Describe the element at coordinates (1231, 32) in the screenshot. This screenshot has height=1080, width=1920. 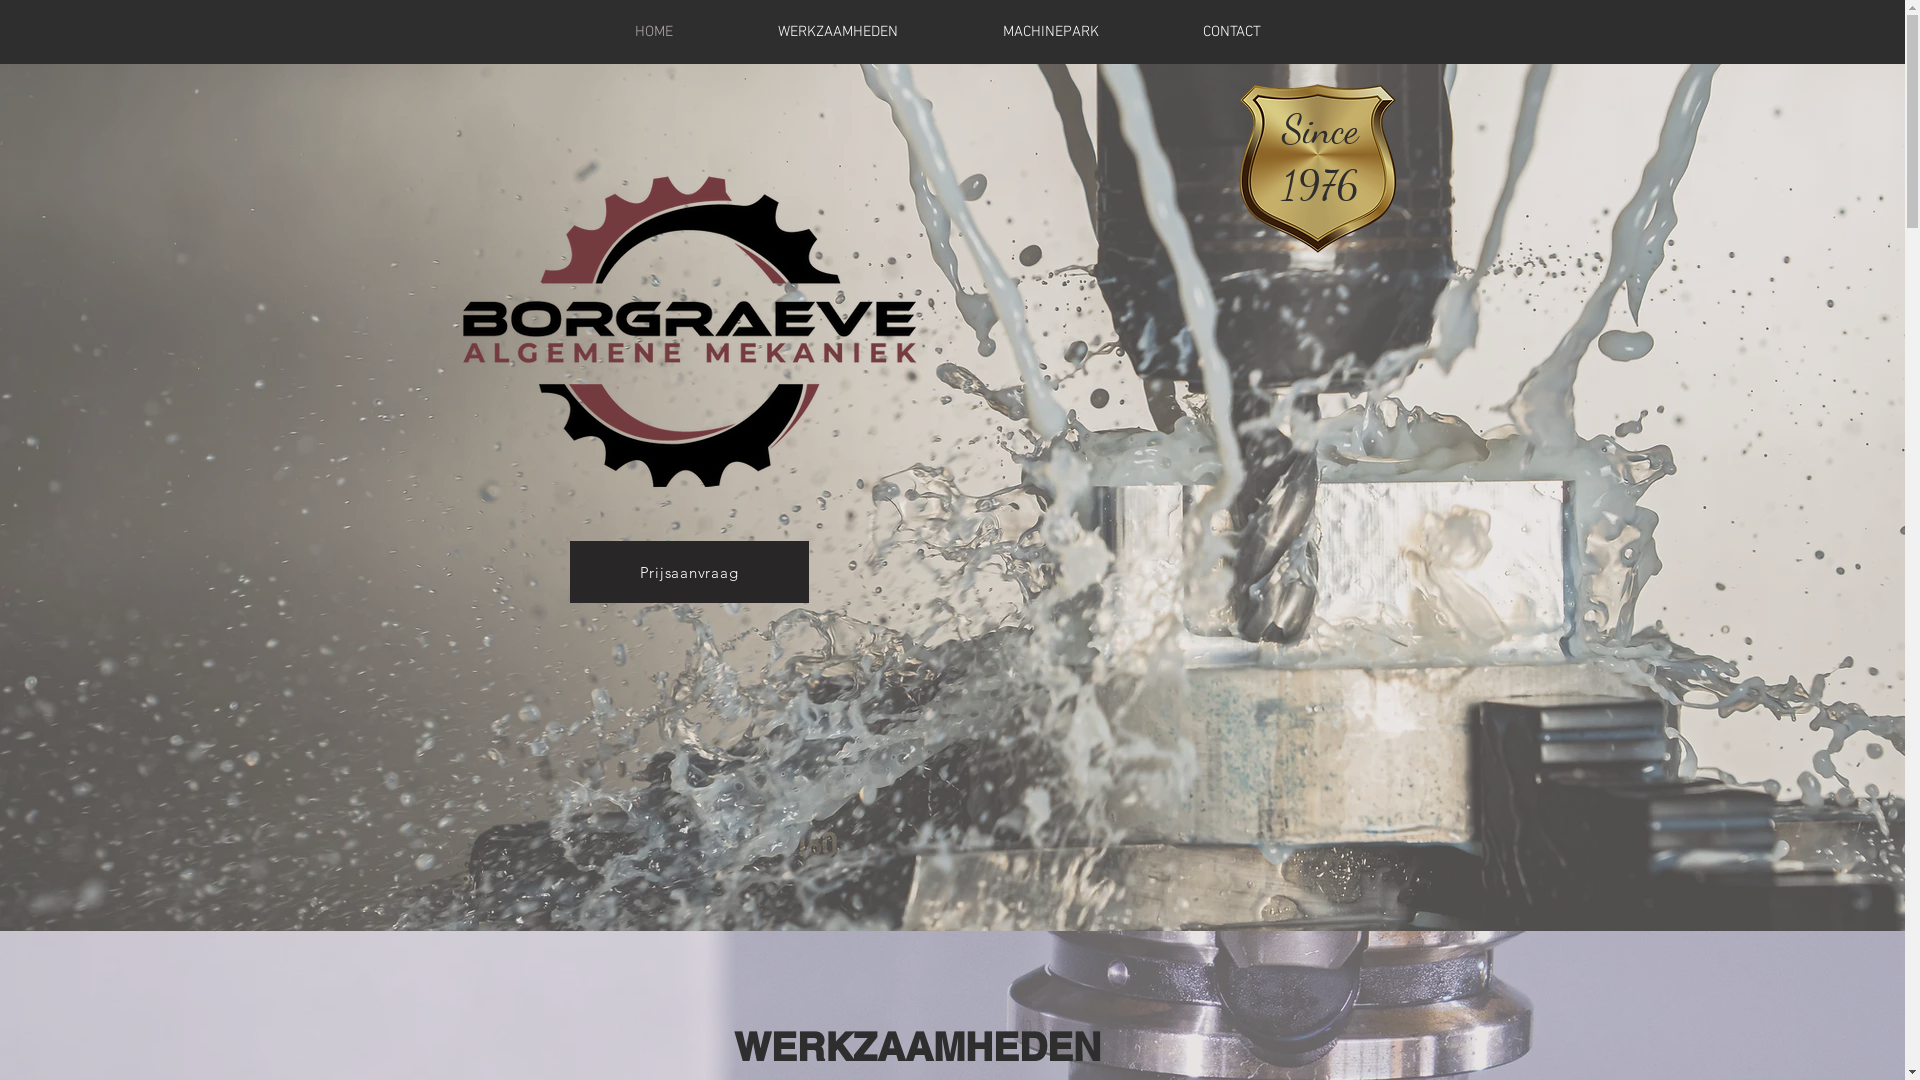
I see `CONTACT` at that location.